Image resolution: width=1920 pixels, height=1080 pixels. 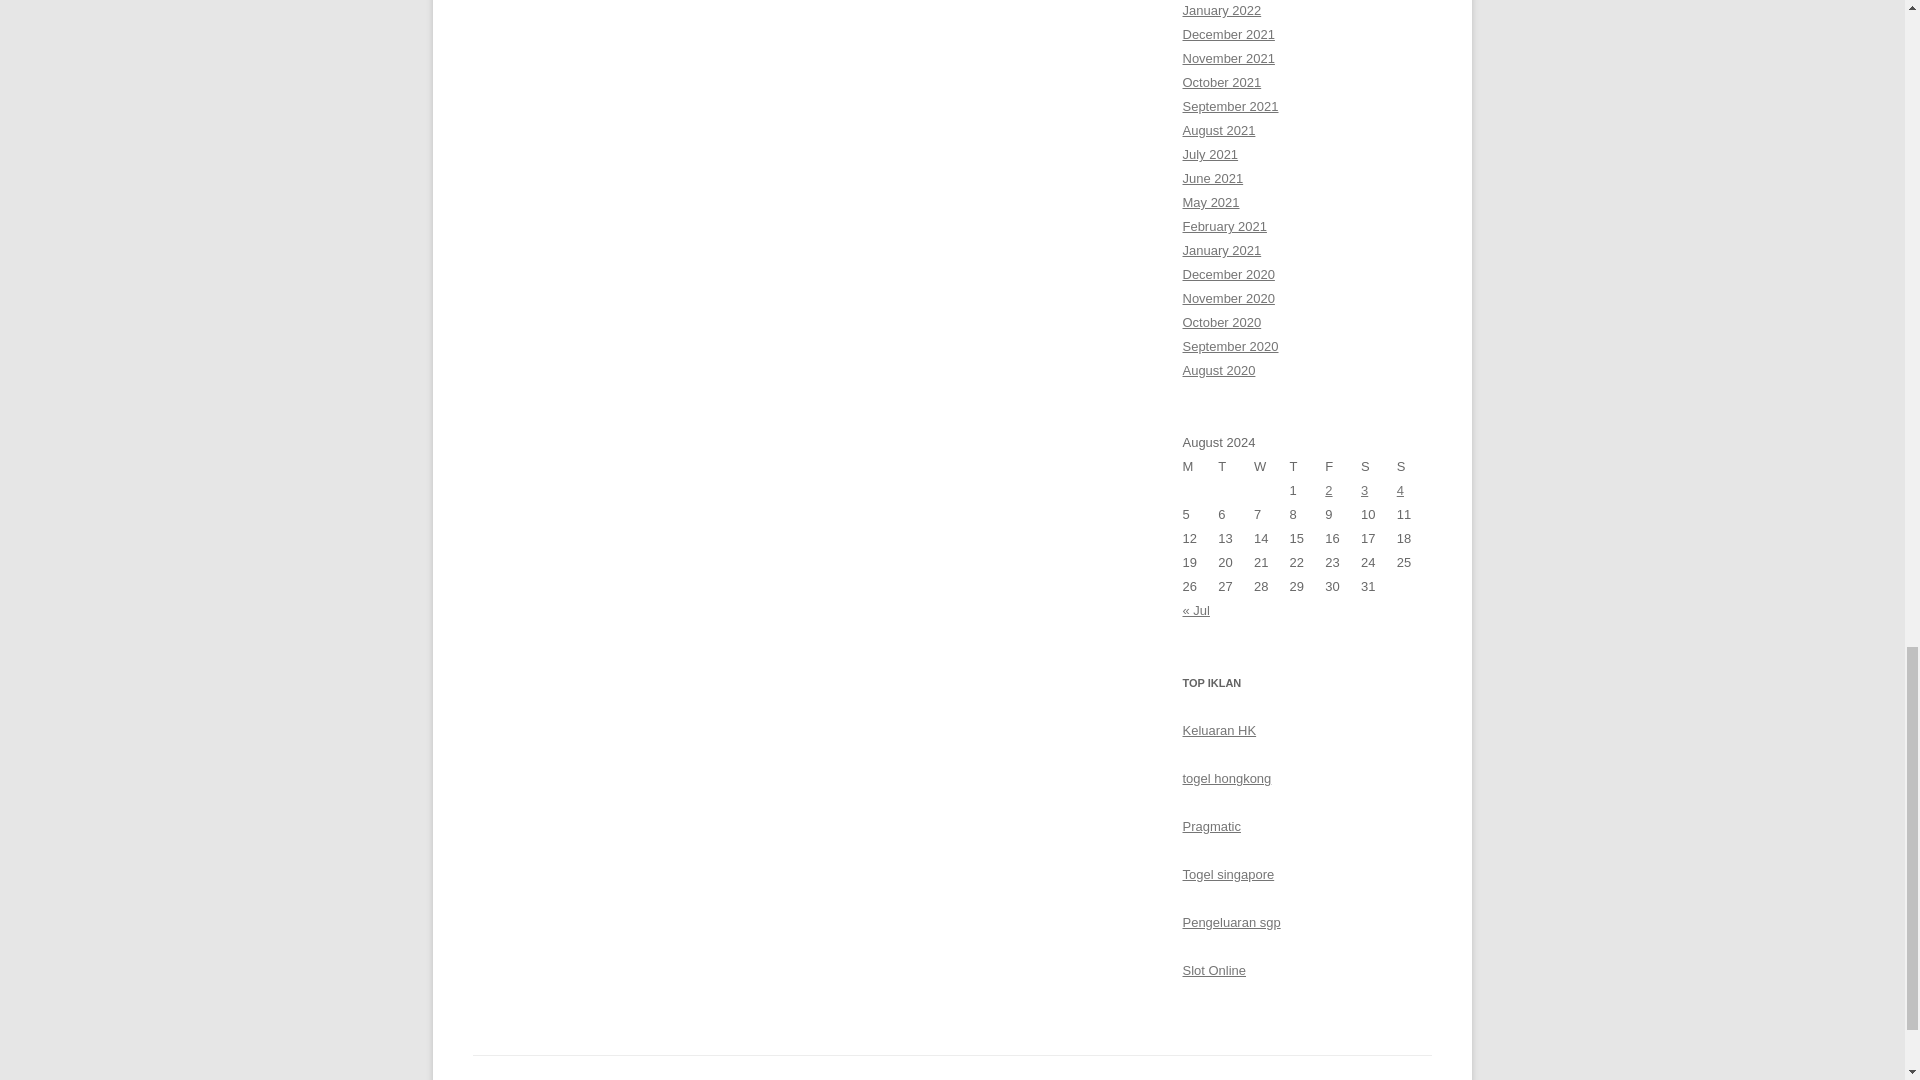 I want to click on Friday, so click(x=1342, y=466).